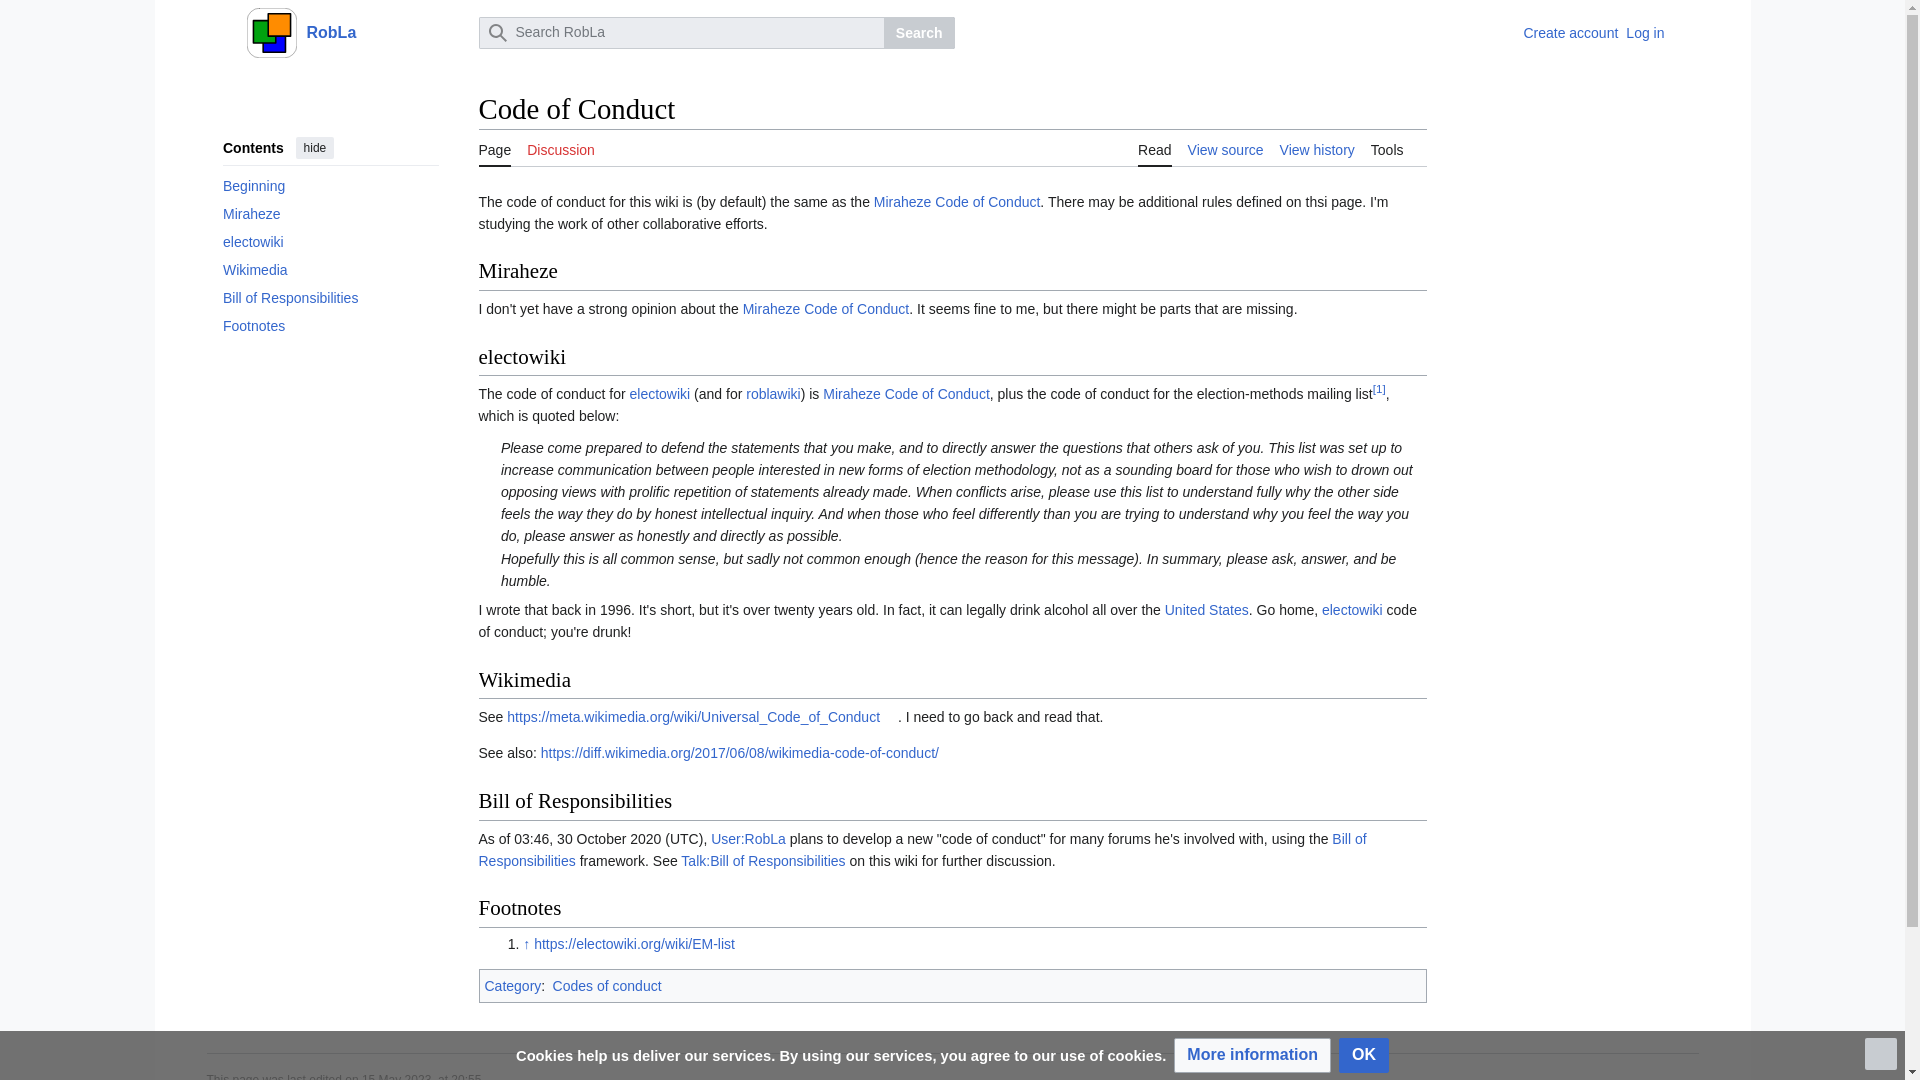 Image resolution: width=1920 pixels, height=1080 pixels. Describe the element at coordinates (560, 148) in the screenshot. I see `Discussion` at that location.